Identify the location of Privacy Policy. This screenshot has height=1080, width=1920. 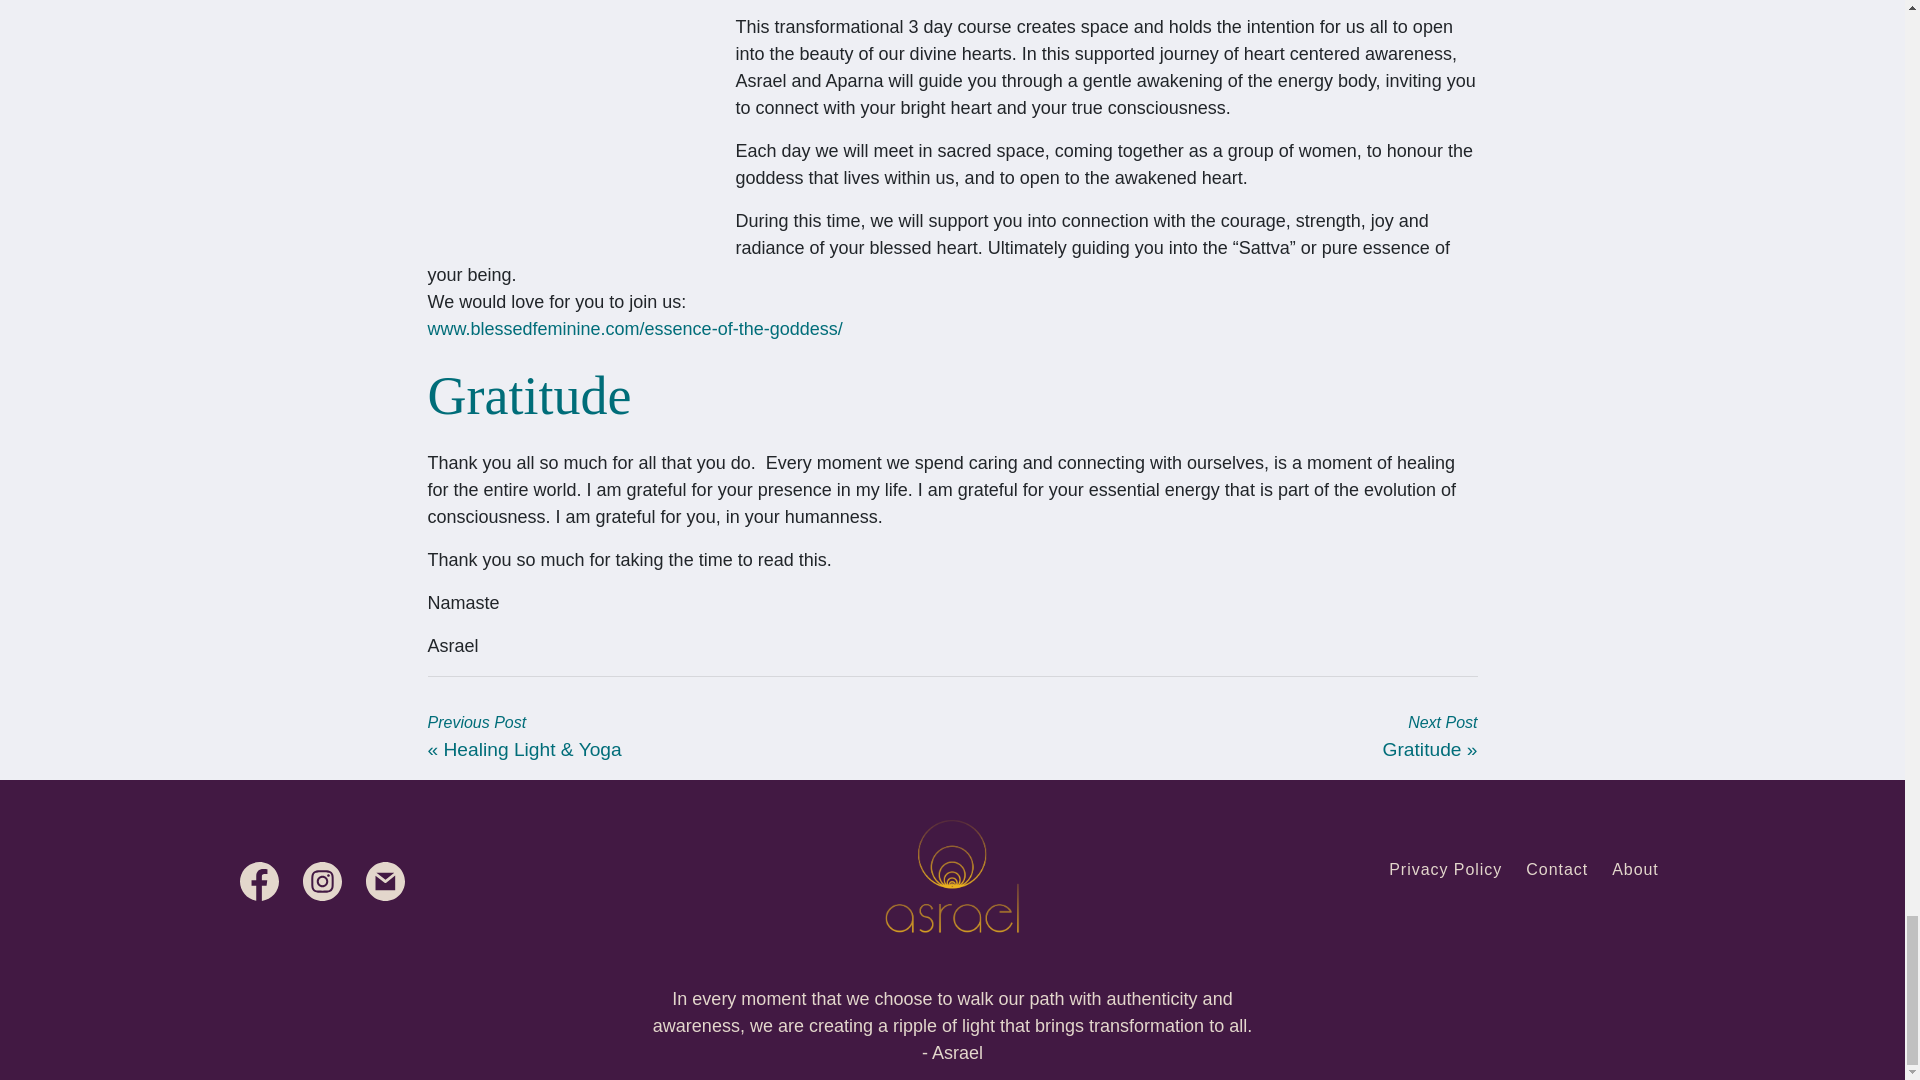
(1444, 869).